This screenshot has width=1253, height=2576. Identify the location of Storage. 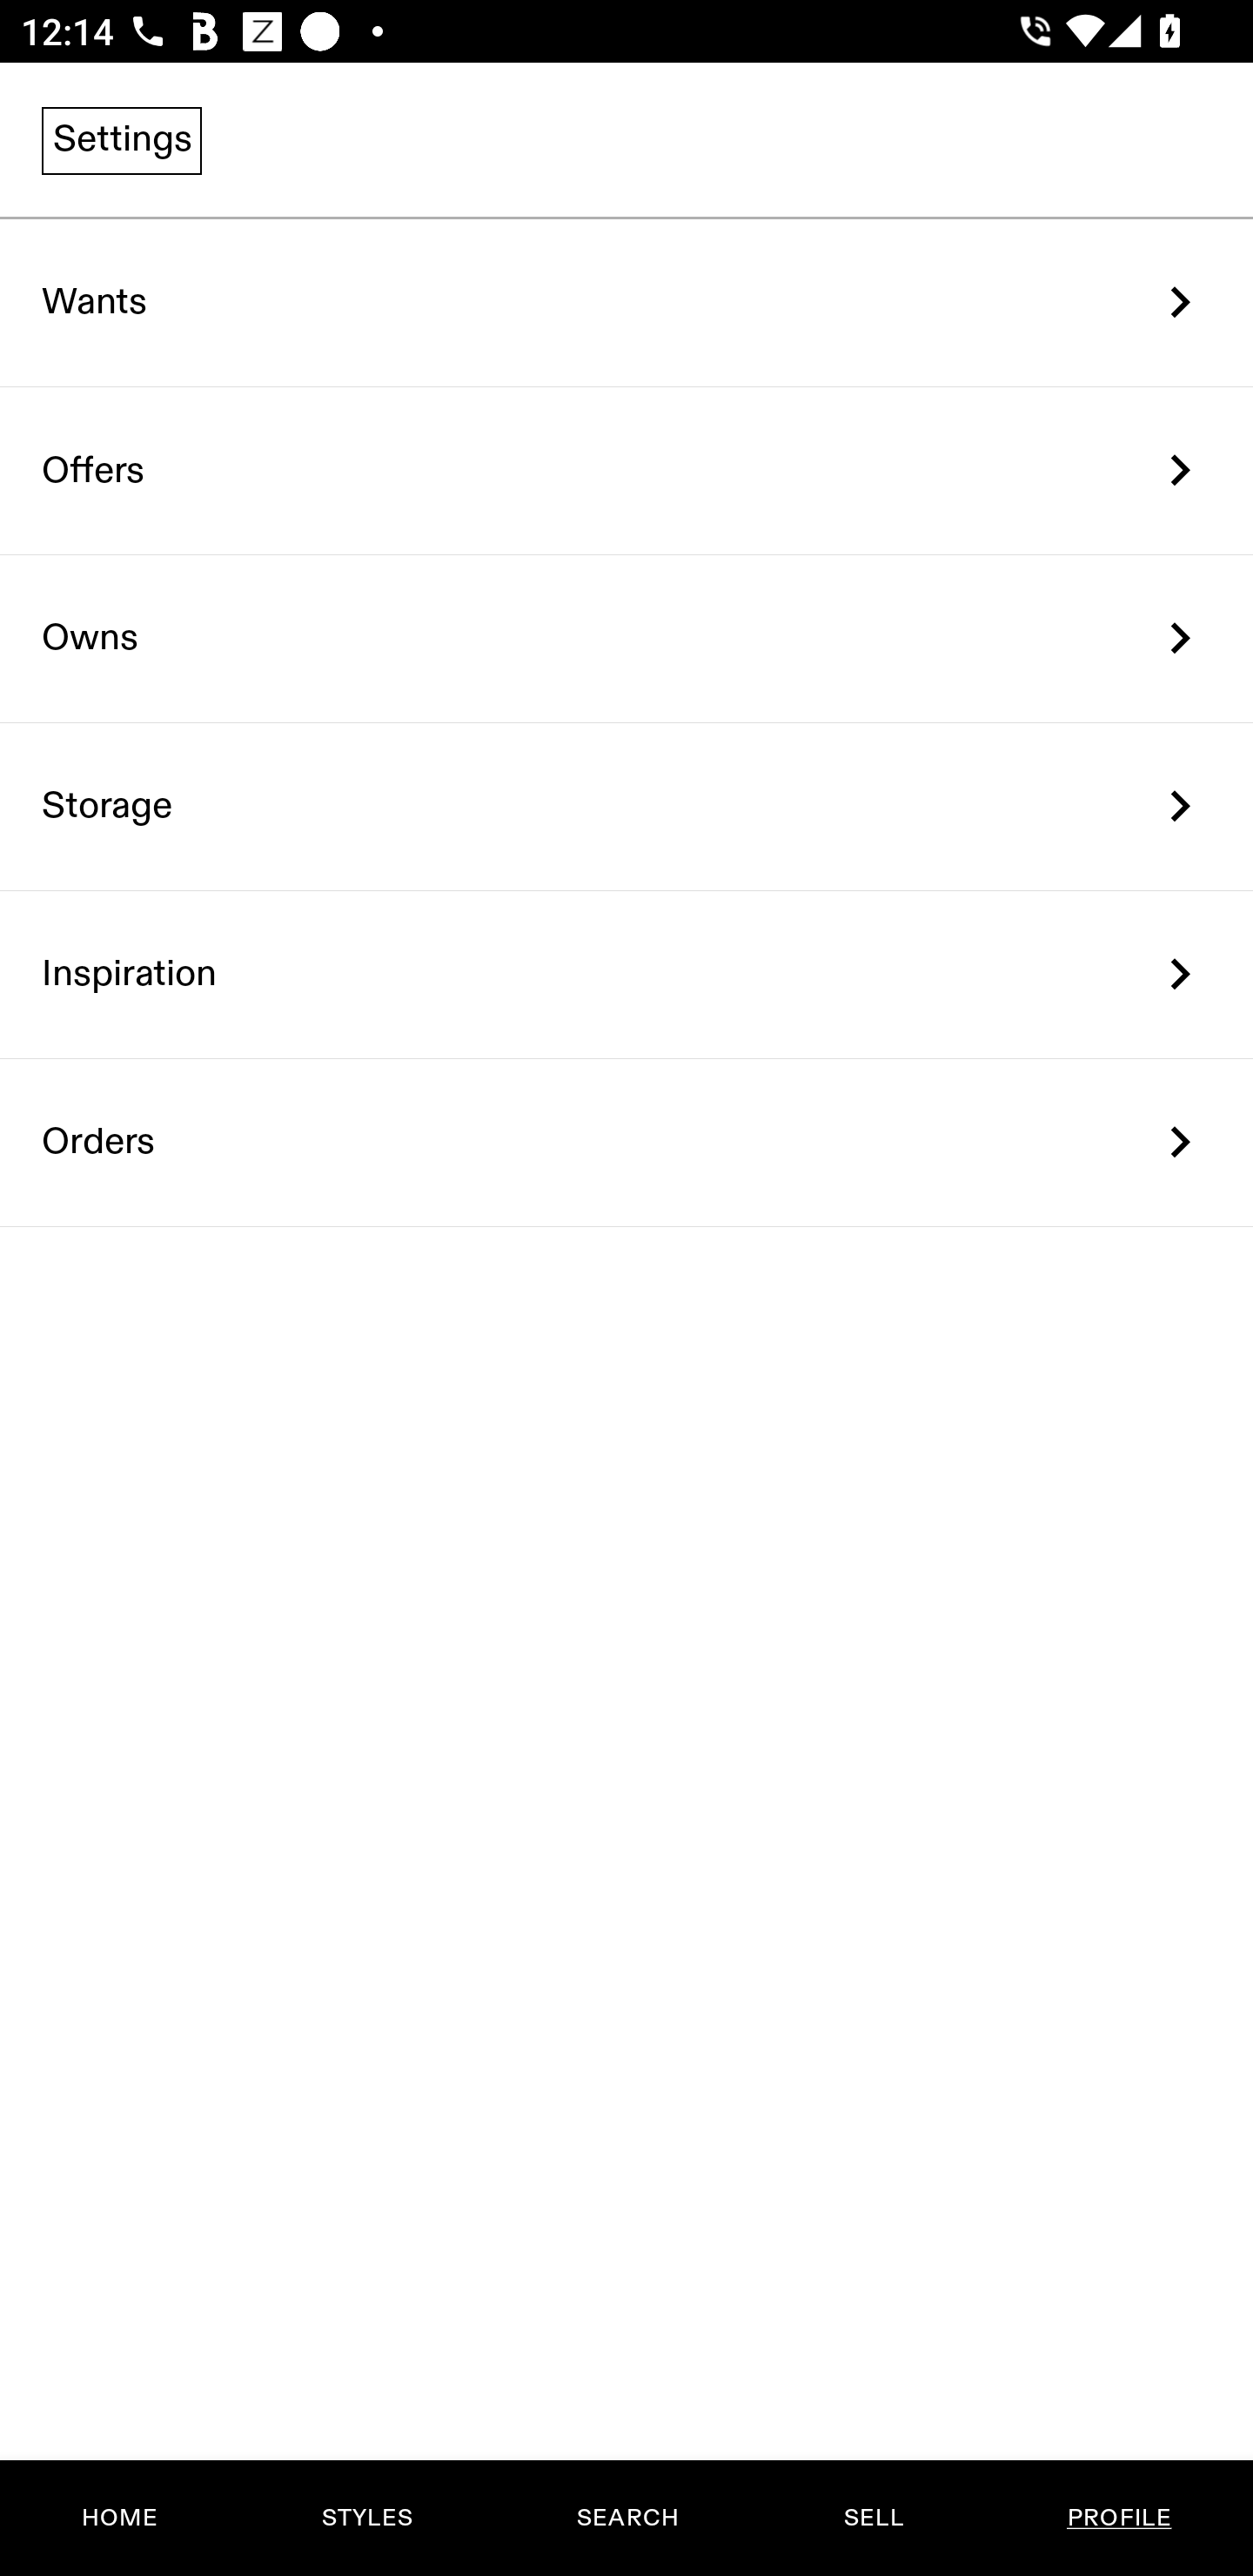
(626, 808).